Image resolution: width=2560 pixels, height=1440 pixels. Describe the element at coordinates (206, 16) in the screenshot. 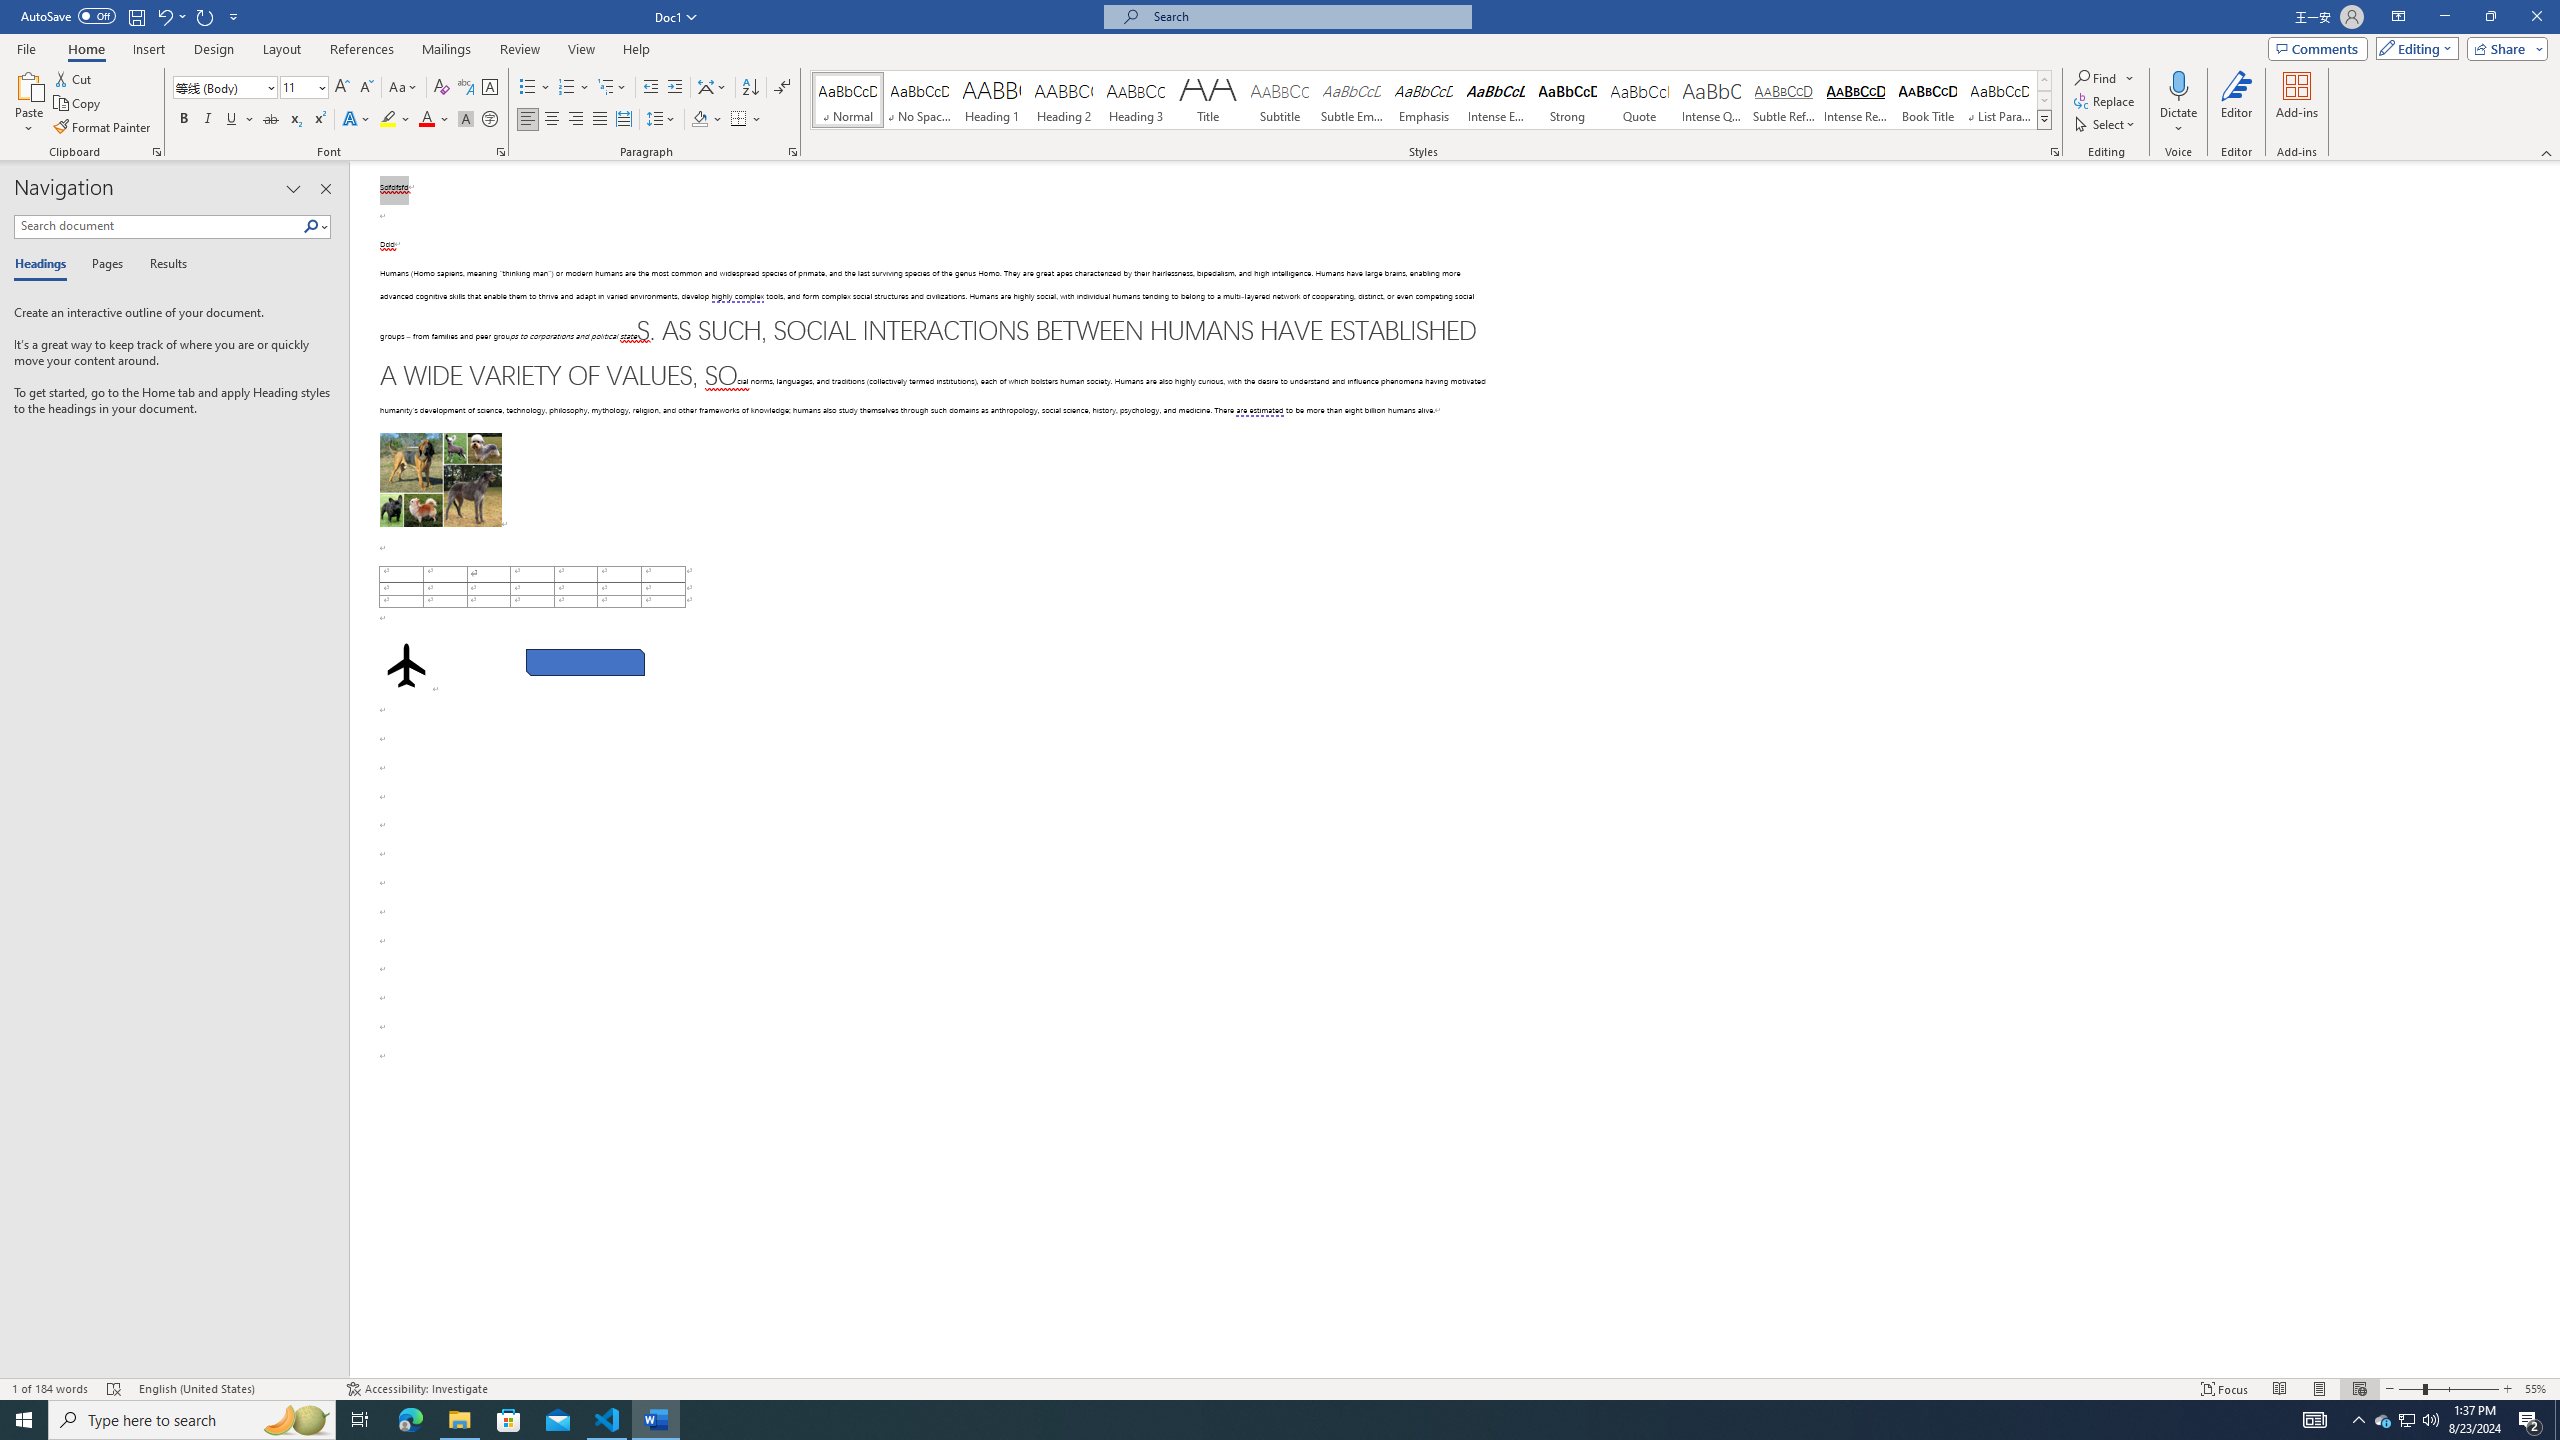

I see `Repeat Style` at that location.